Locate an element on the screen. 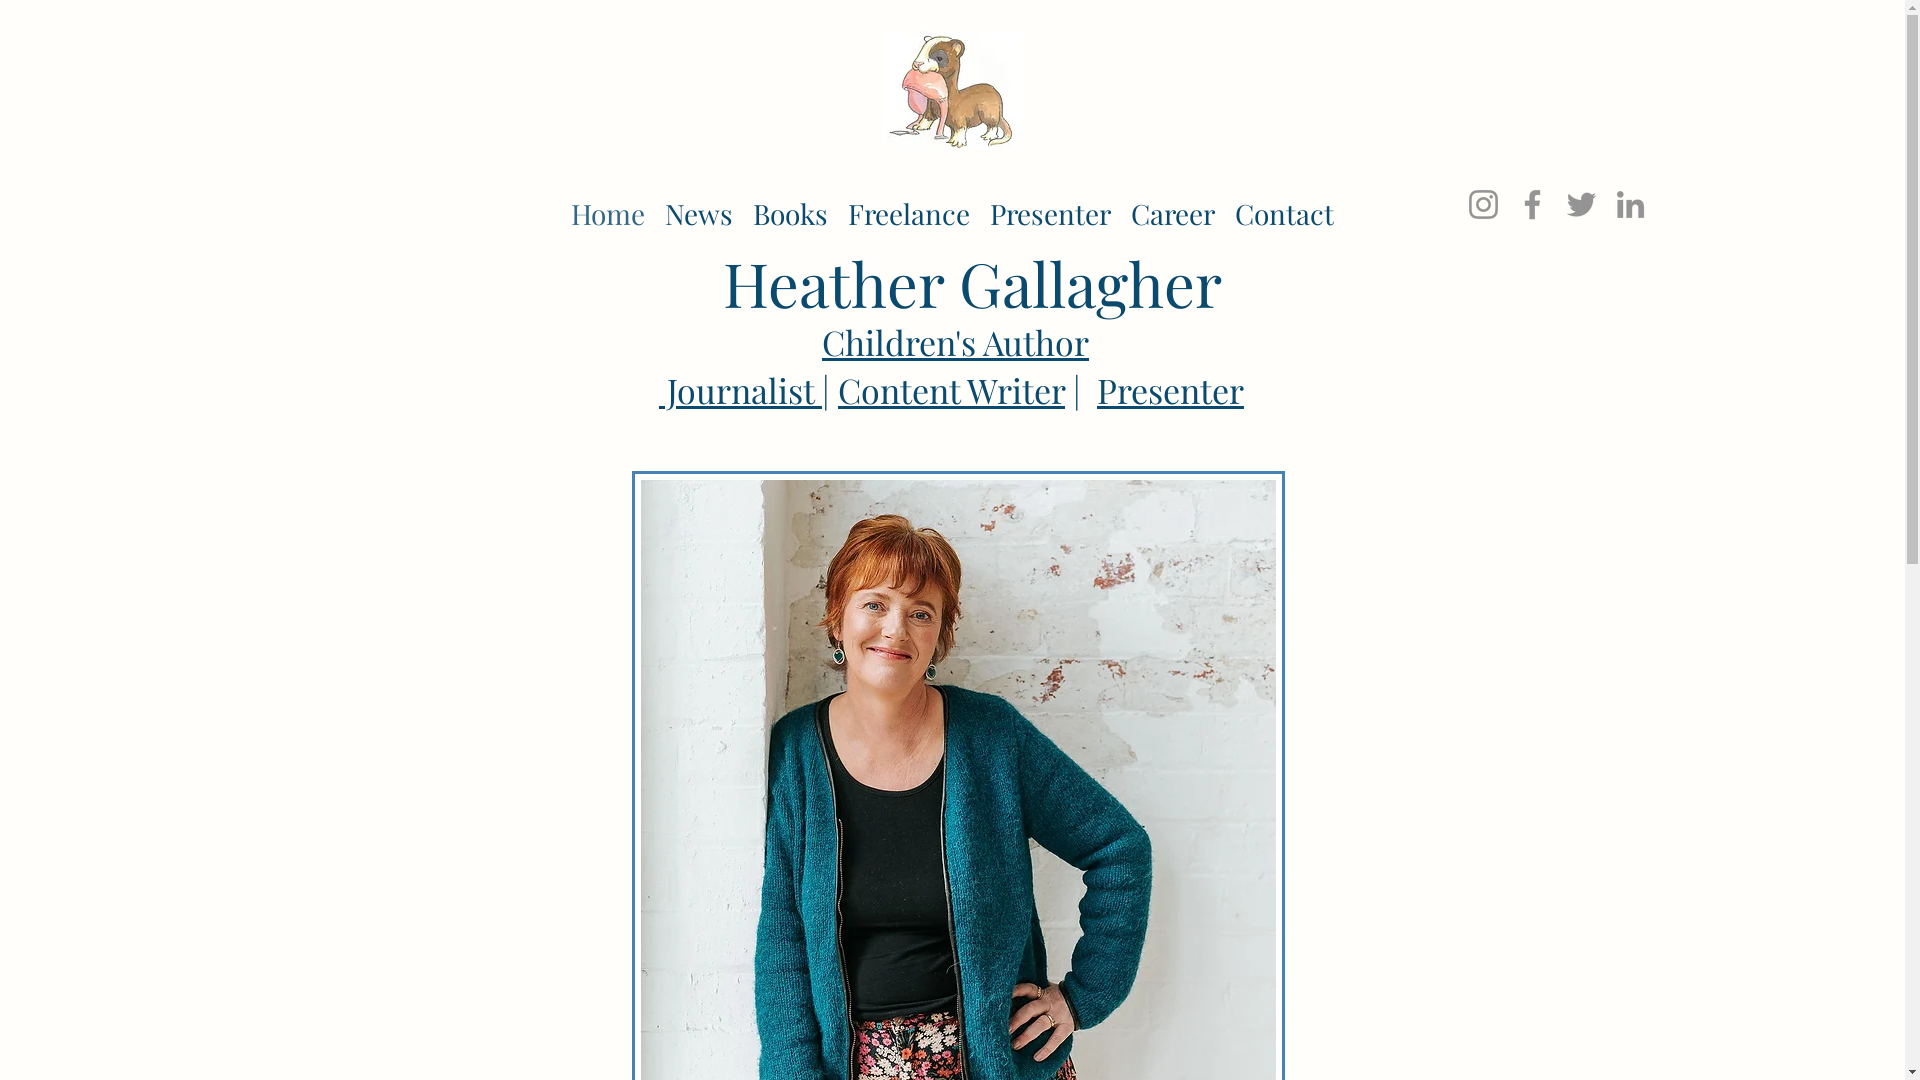 This screenshot has height=1080, width=1920. Presenter is located at coordinates (1170, 390).